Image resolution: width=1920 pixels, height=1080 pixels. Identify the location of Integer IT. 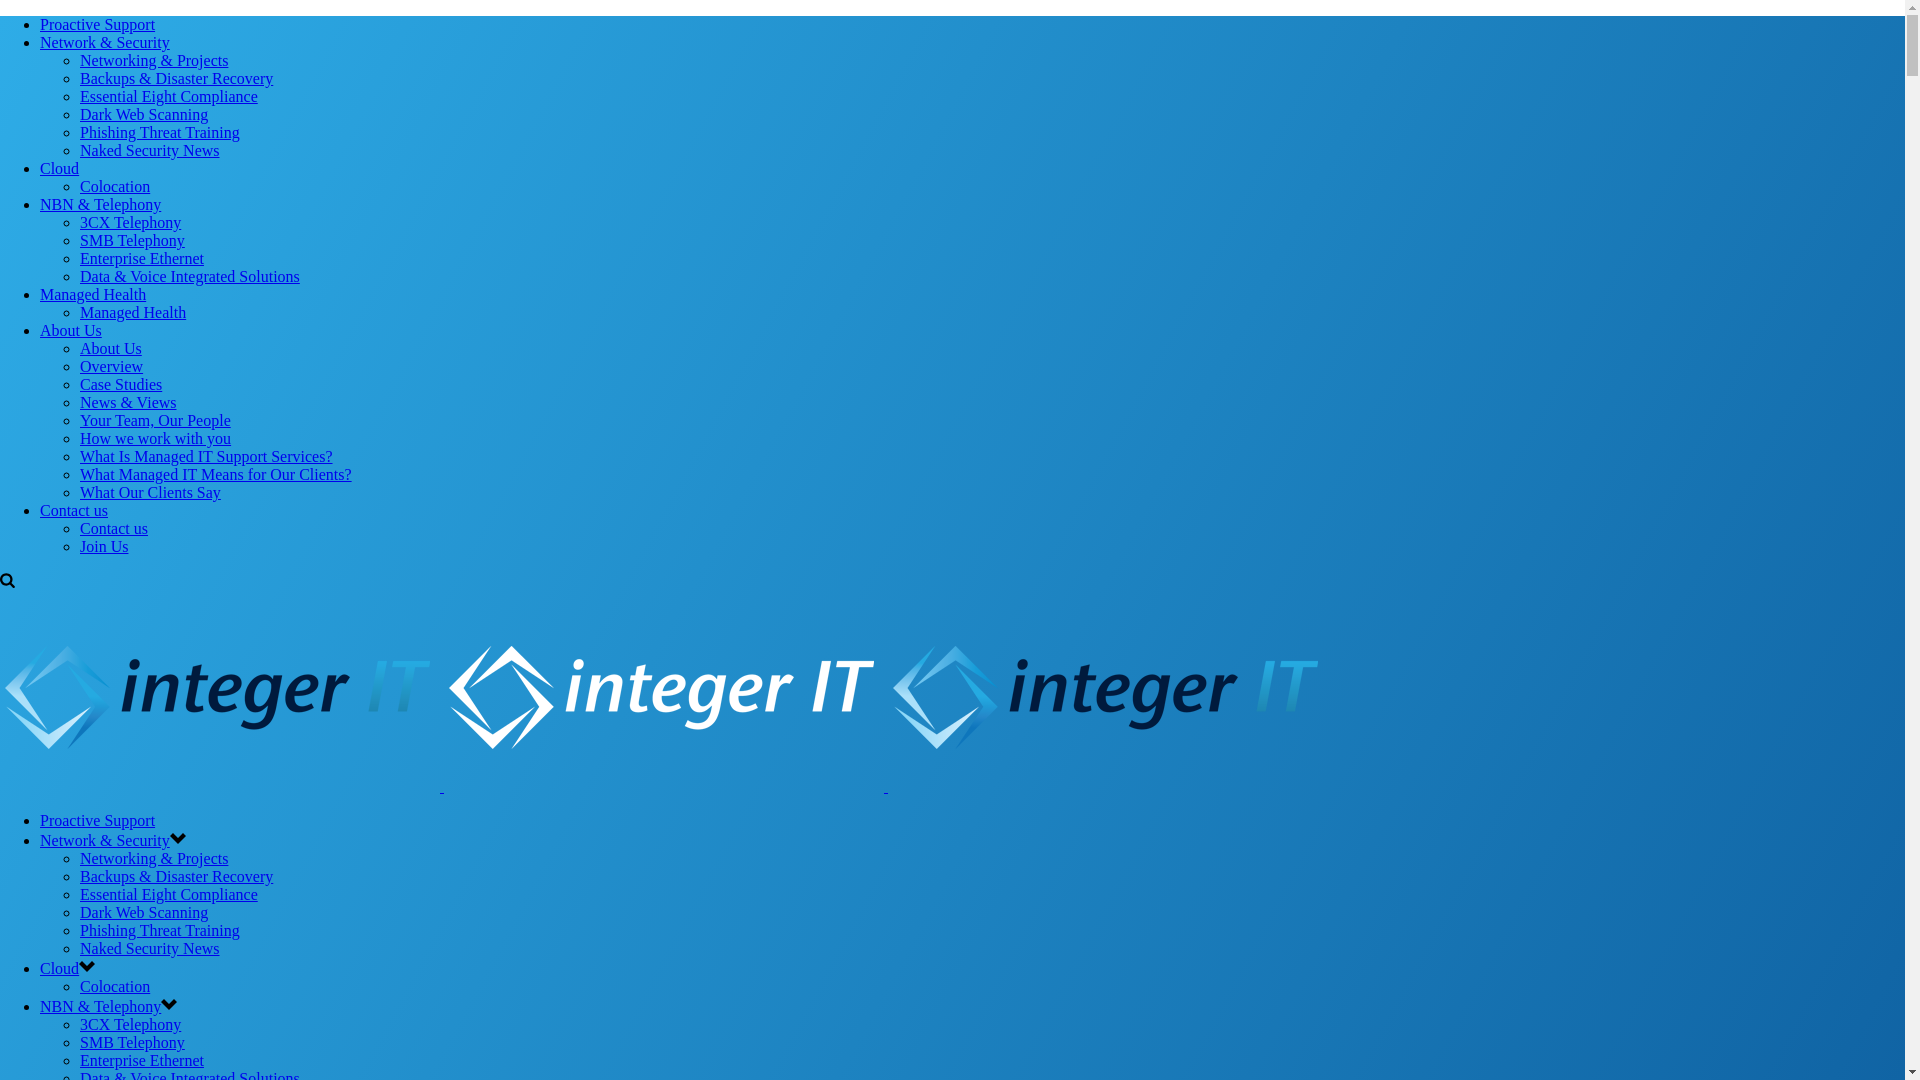
(664, 786).